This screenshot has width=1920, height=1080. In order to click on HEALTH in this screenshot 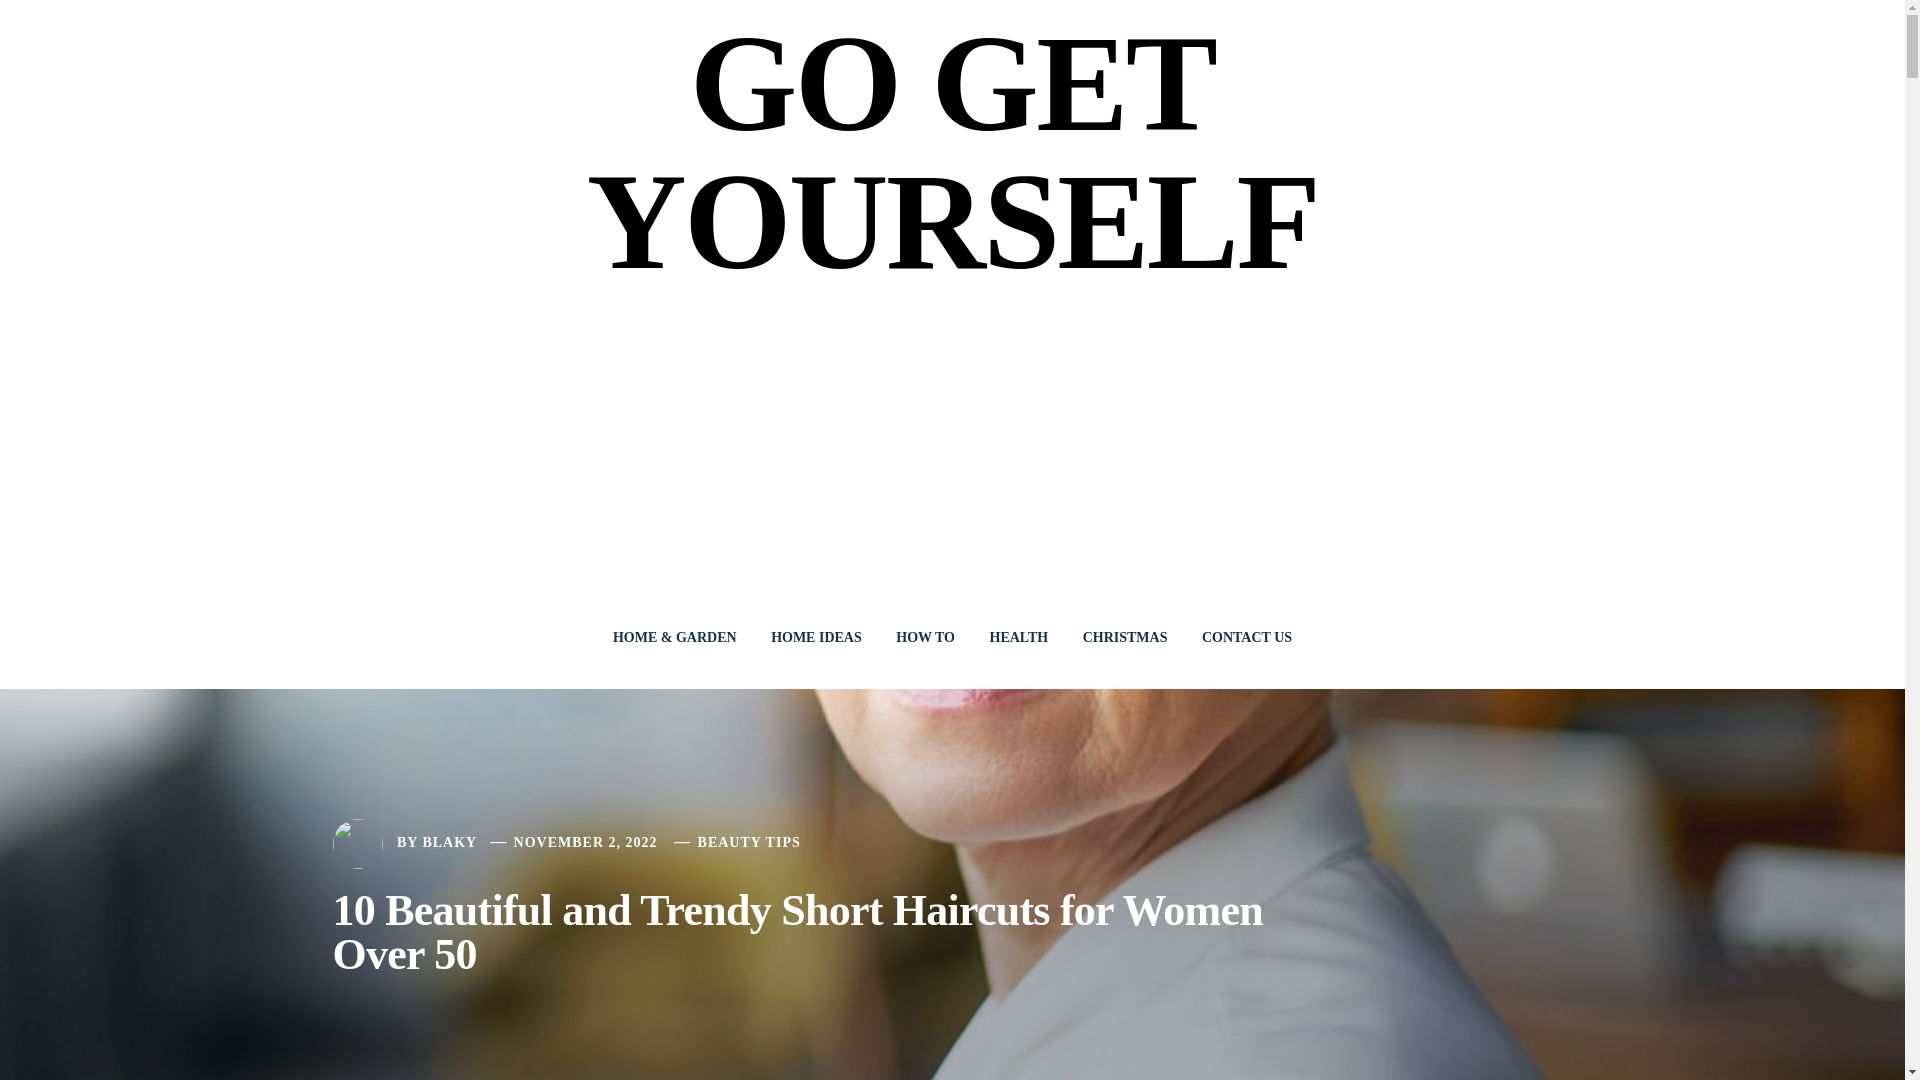, I will do `click(1018, 637)`.